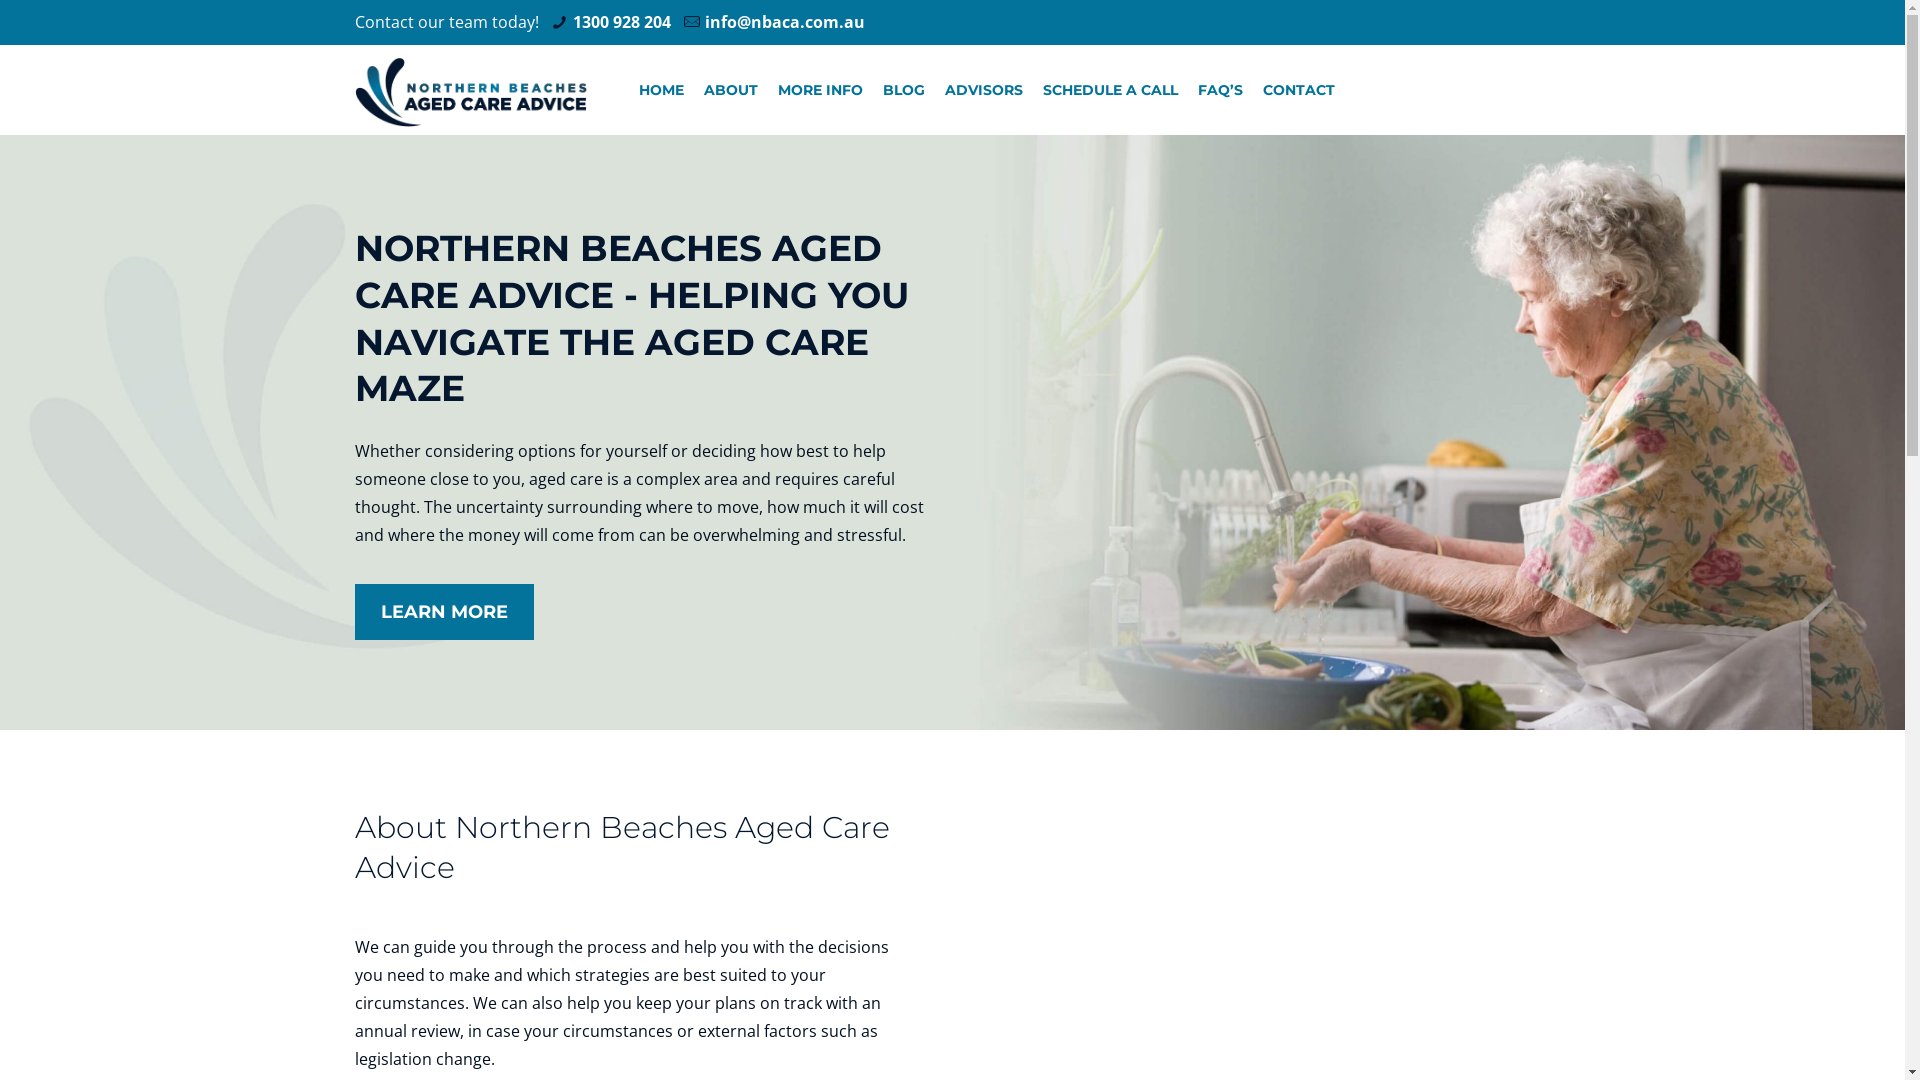 Image resolution: width=1920 pixels, height=1080 pixels. What do you see at coordinates (662, 90) in the screenshot?
I see `HOME` at bounding box center [662, 90].